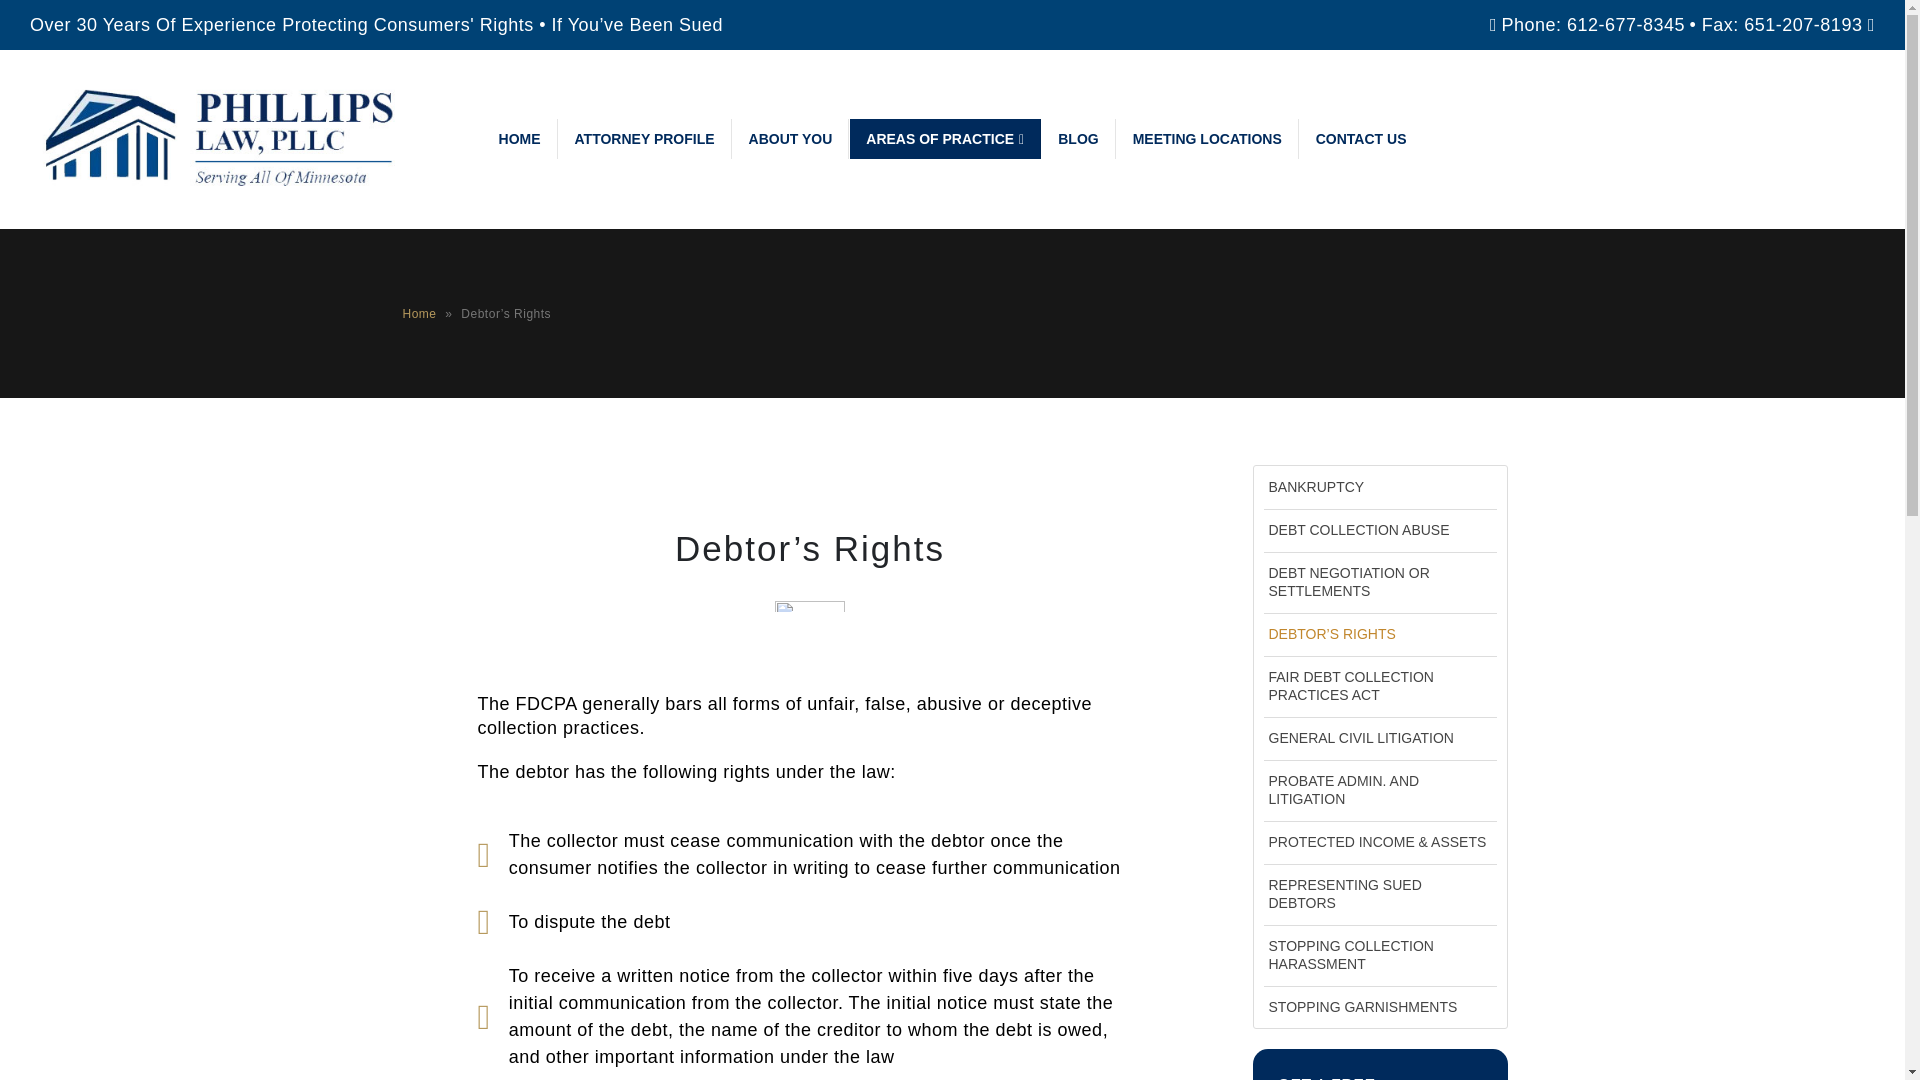 The image size is (1920, 1080). I want to click on ABOUT YOU, so click(792, 138).